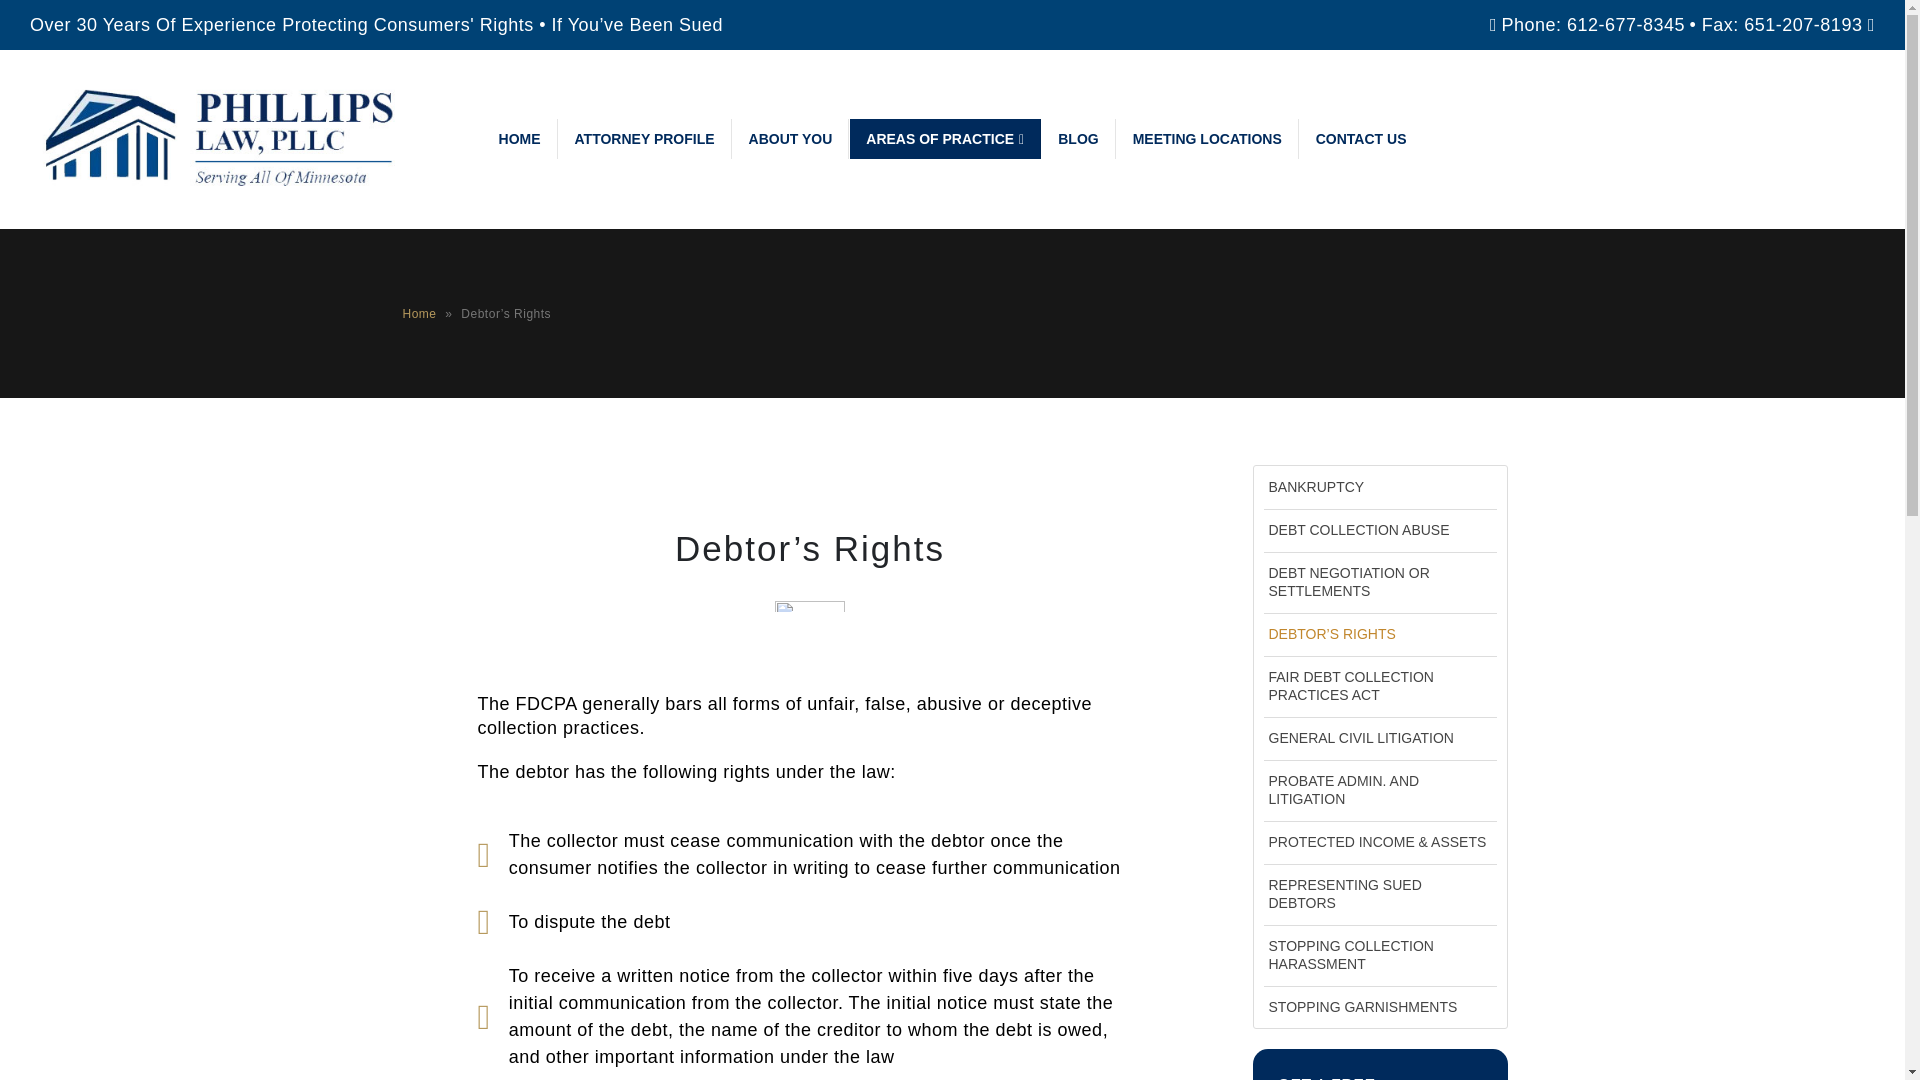 The image size is (1920, 1080). I want to click on ABOUT YOU, so click(792, 138).